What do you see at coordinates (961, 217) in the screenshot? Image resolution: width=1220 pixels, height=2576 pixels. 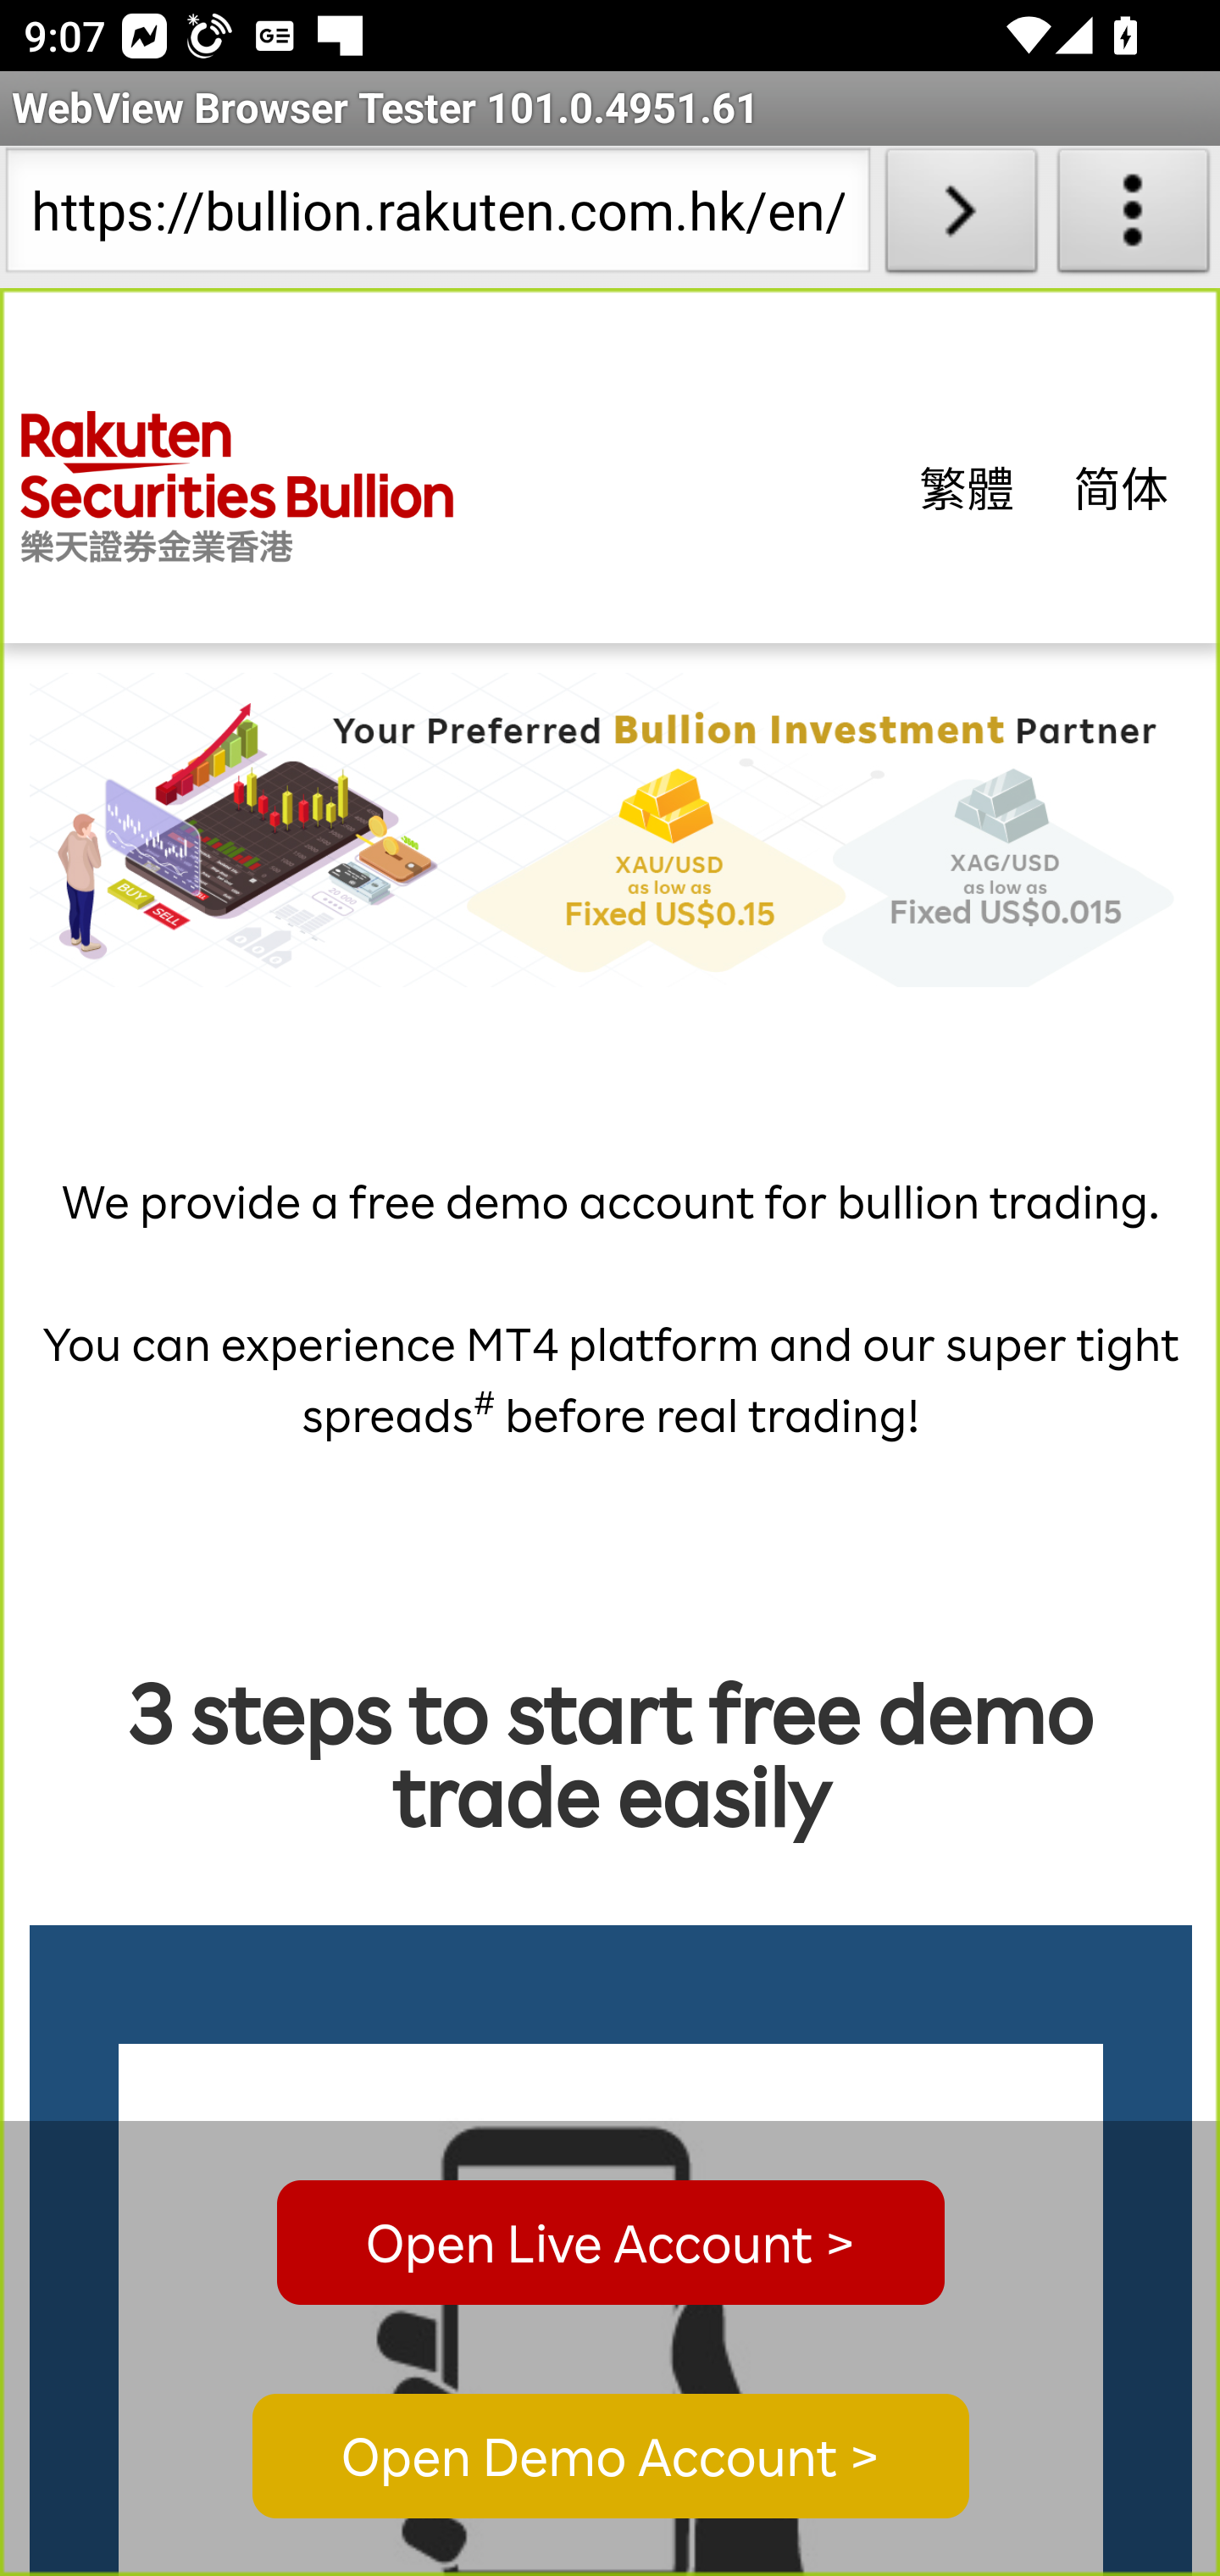 I see `Load URL` at bounding box center [961, 217].